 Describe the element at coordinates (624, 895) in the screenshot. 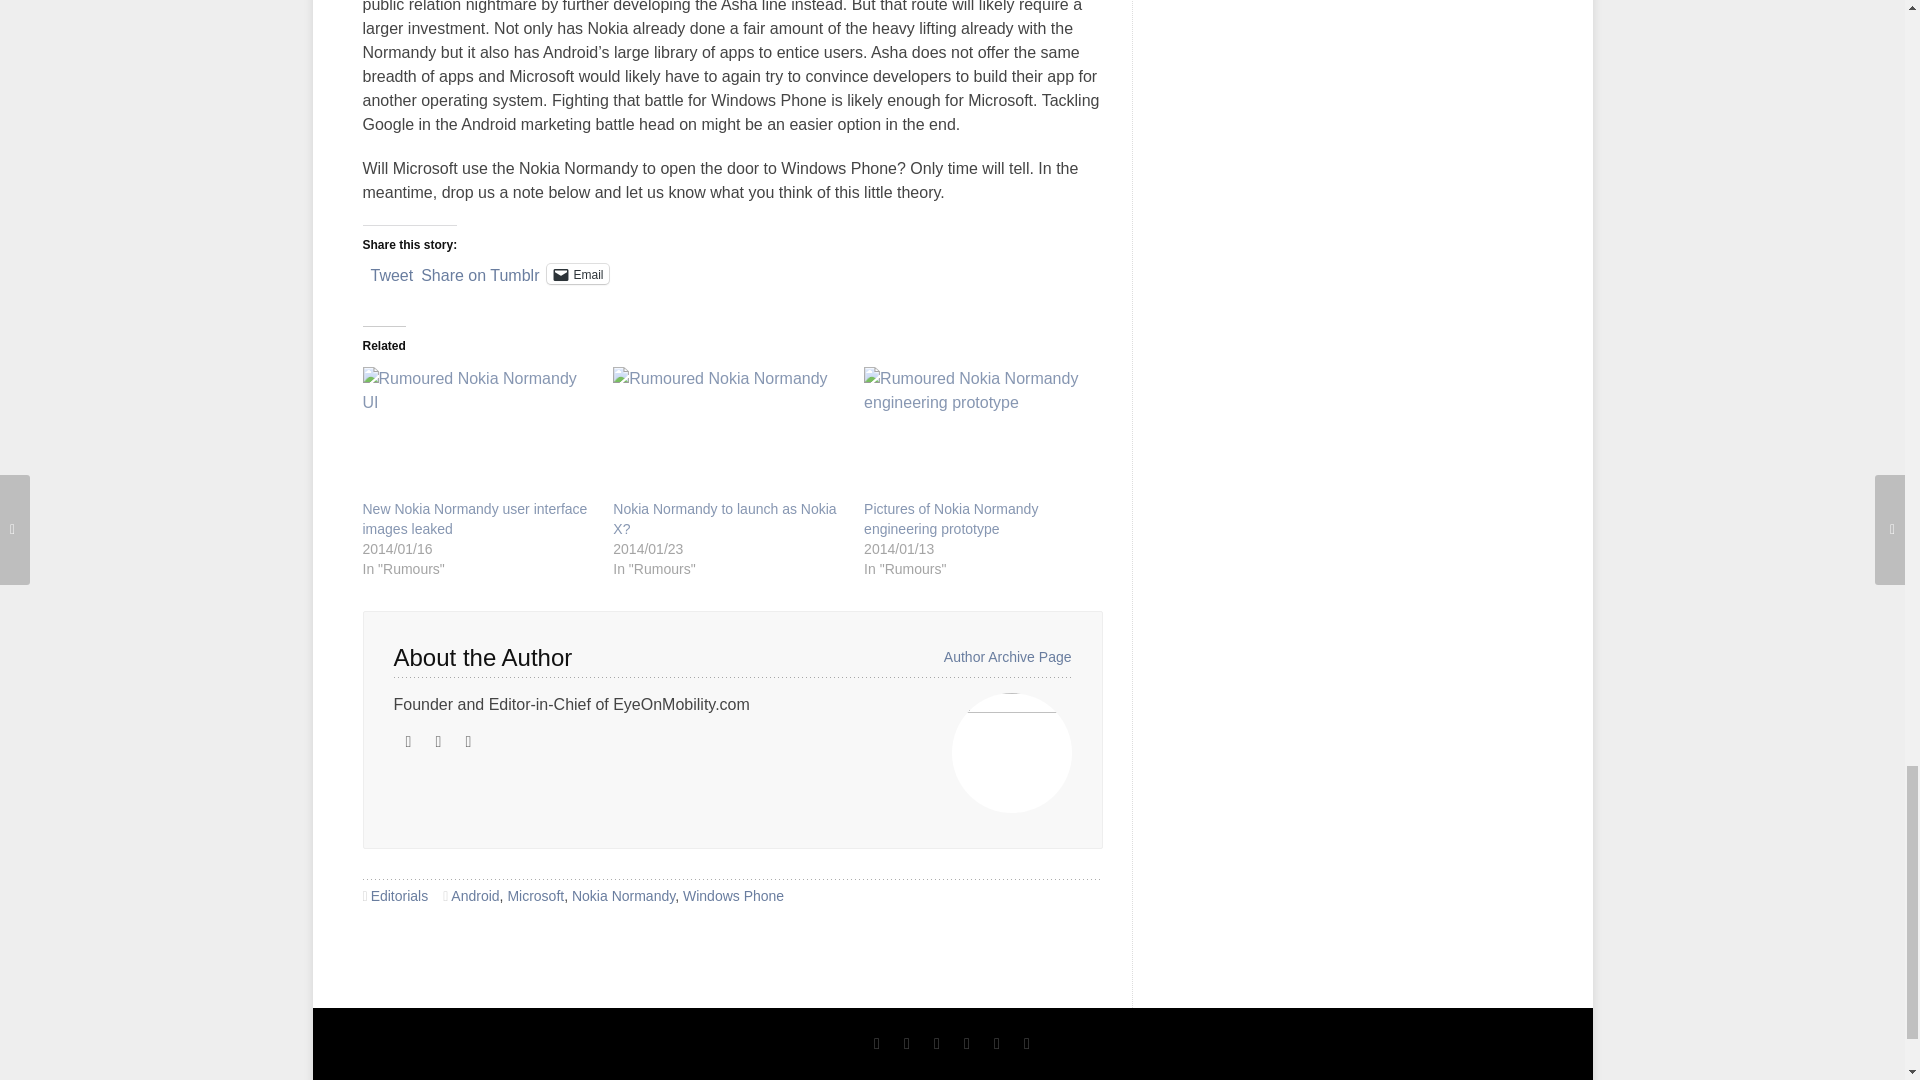

I see `Nokia Normandy` at that location.